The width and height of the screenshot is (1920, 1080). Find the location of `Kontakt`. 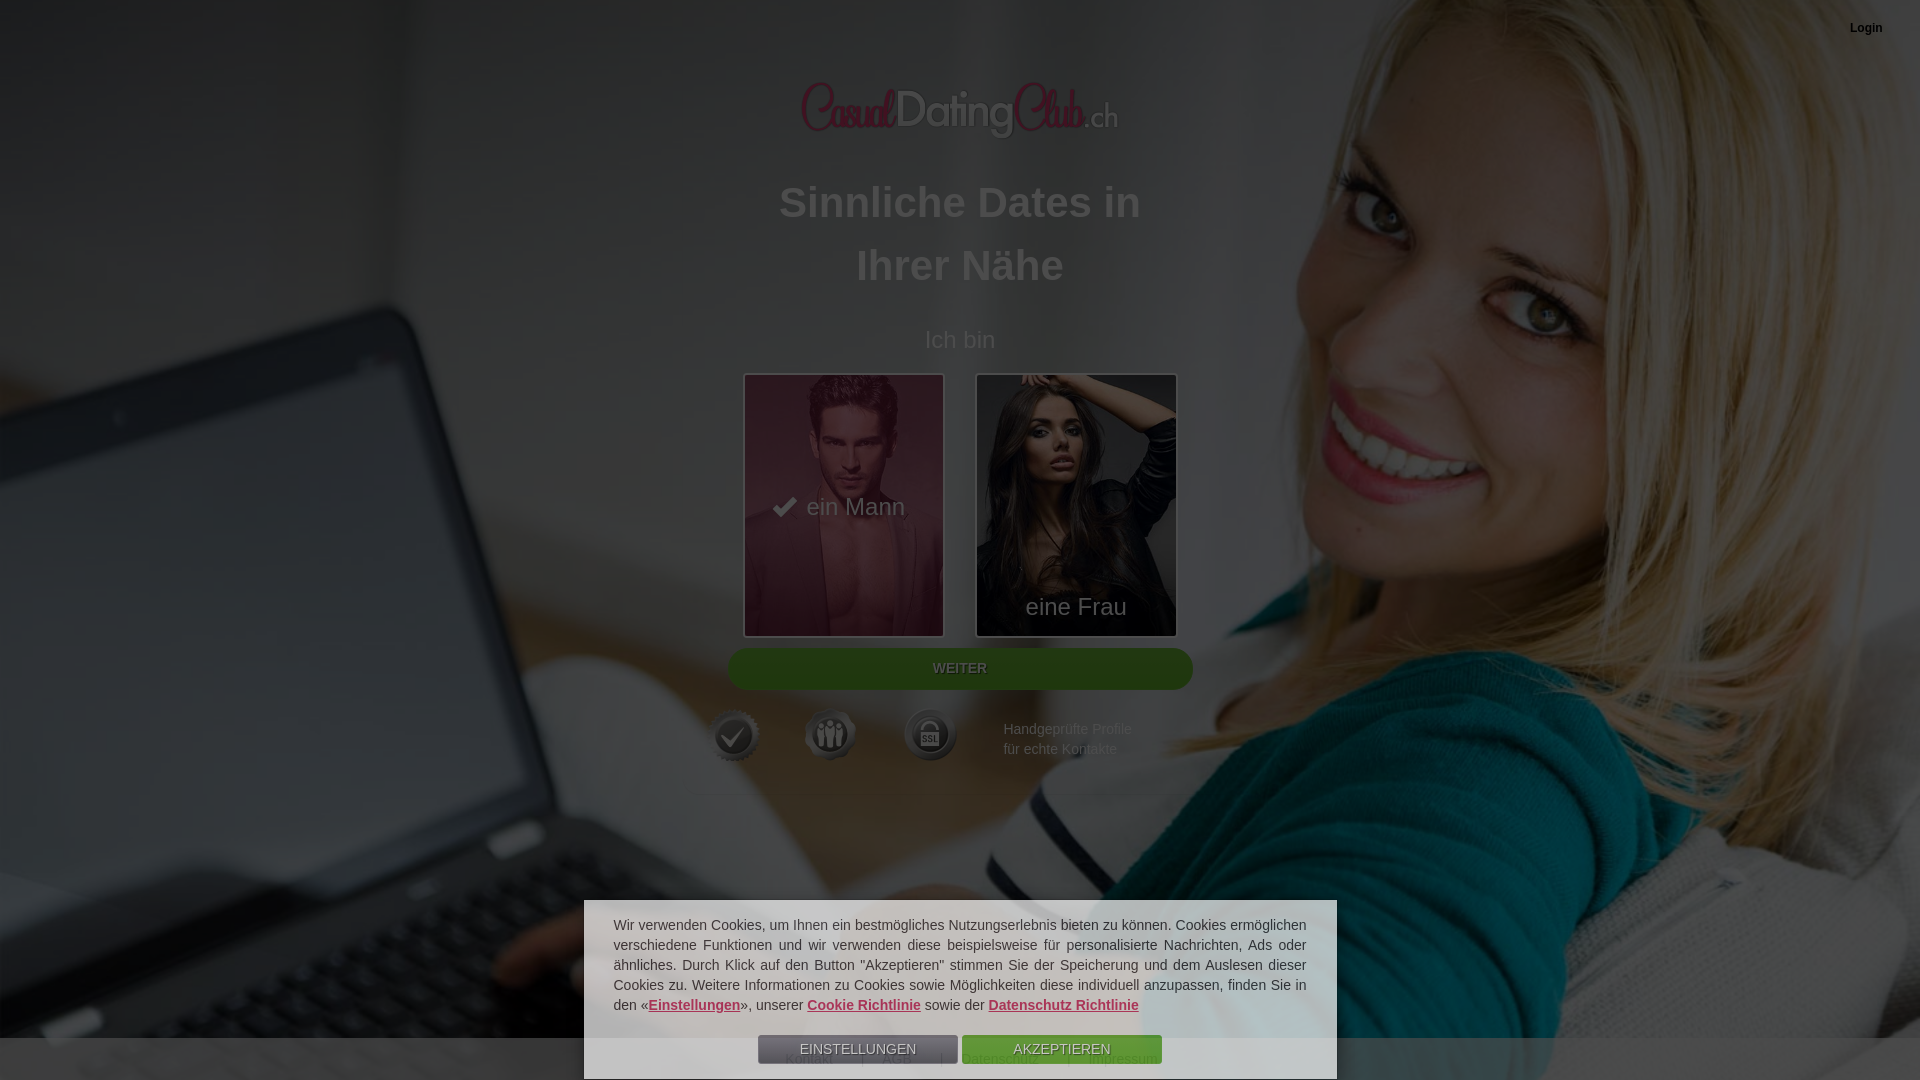

Kontakt is located at coordinates (794, 1059).